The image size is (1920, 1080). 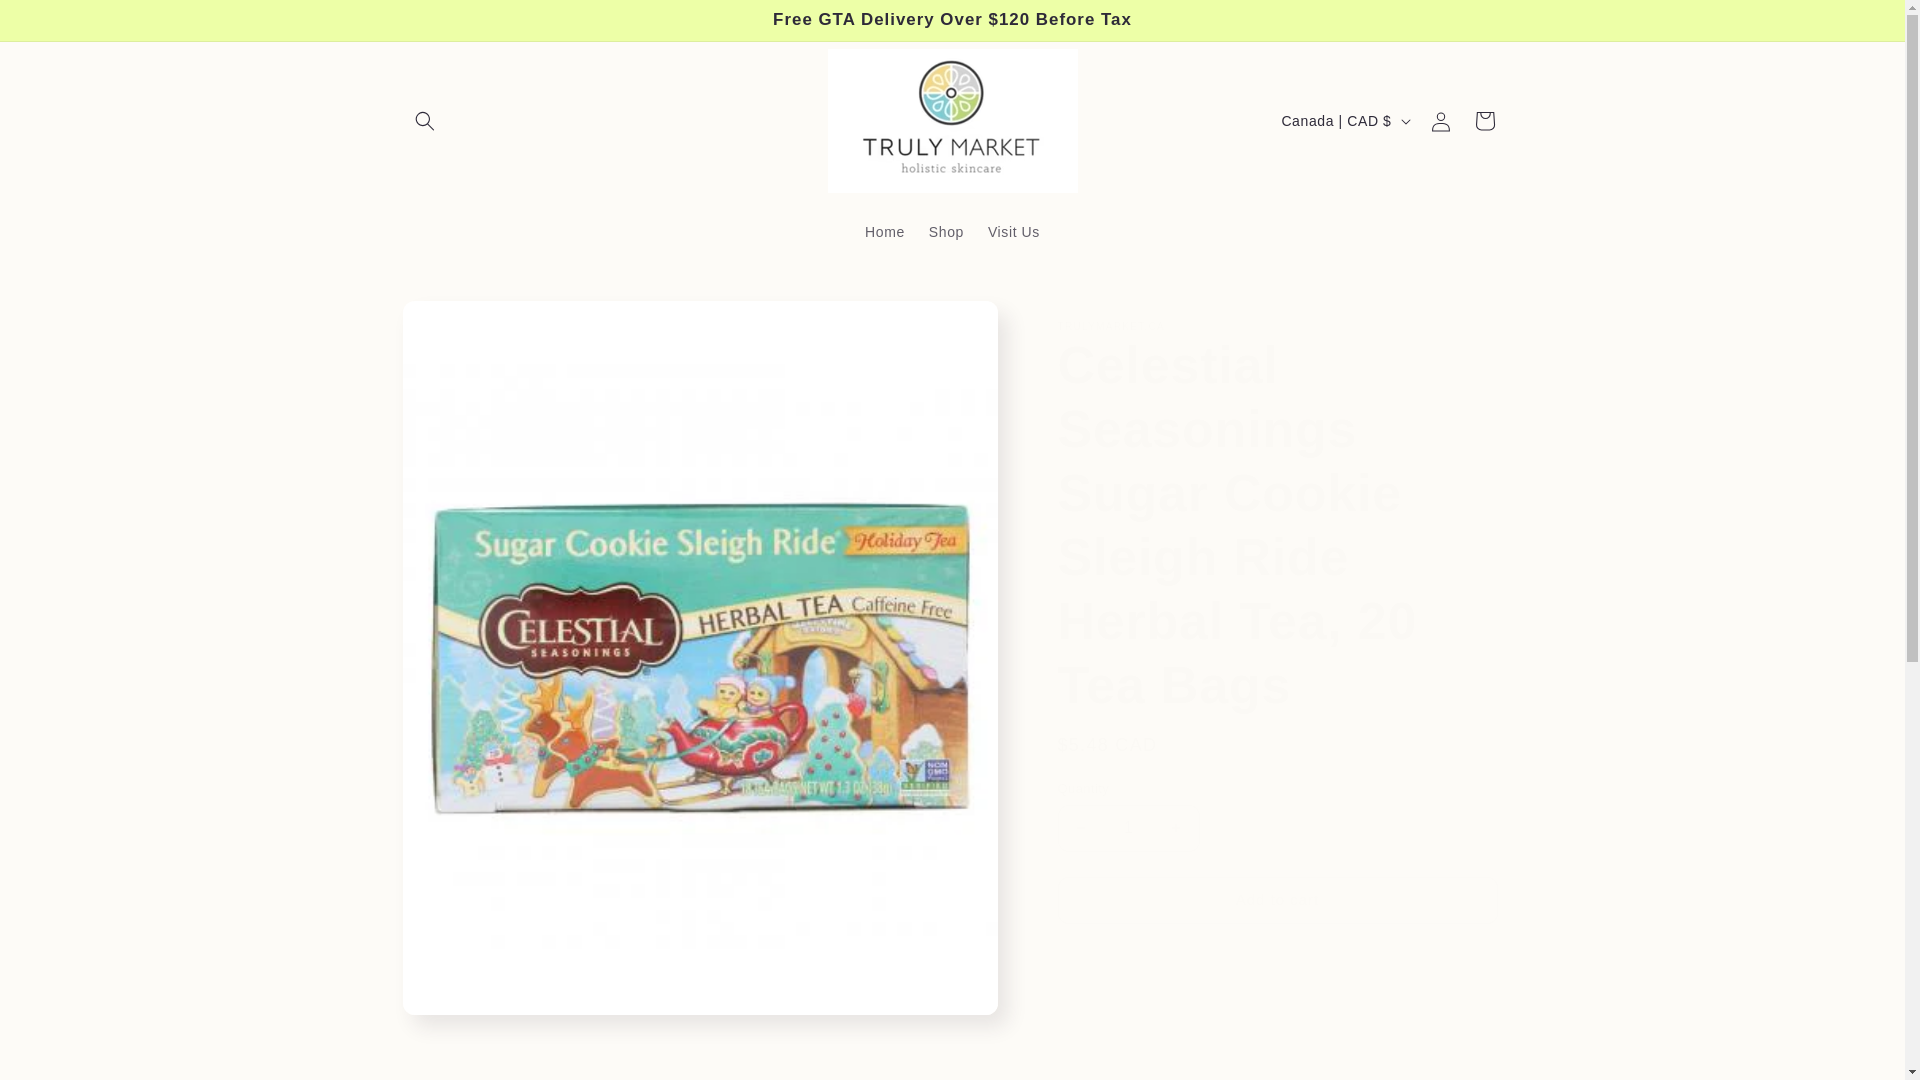 What do you see at coordinates (946, 231) in the screenshot?
I see `Shop` at bounding box center [946, 231].